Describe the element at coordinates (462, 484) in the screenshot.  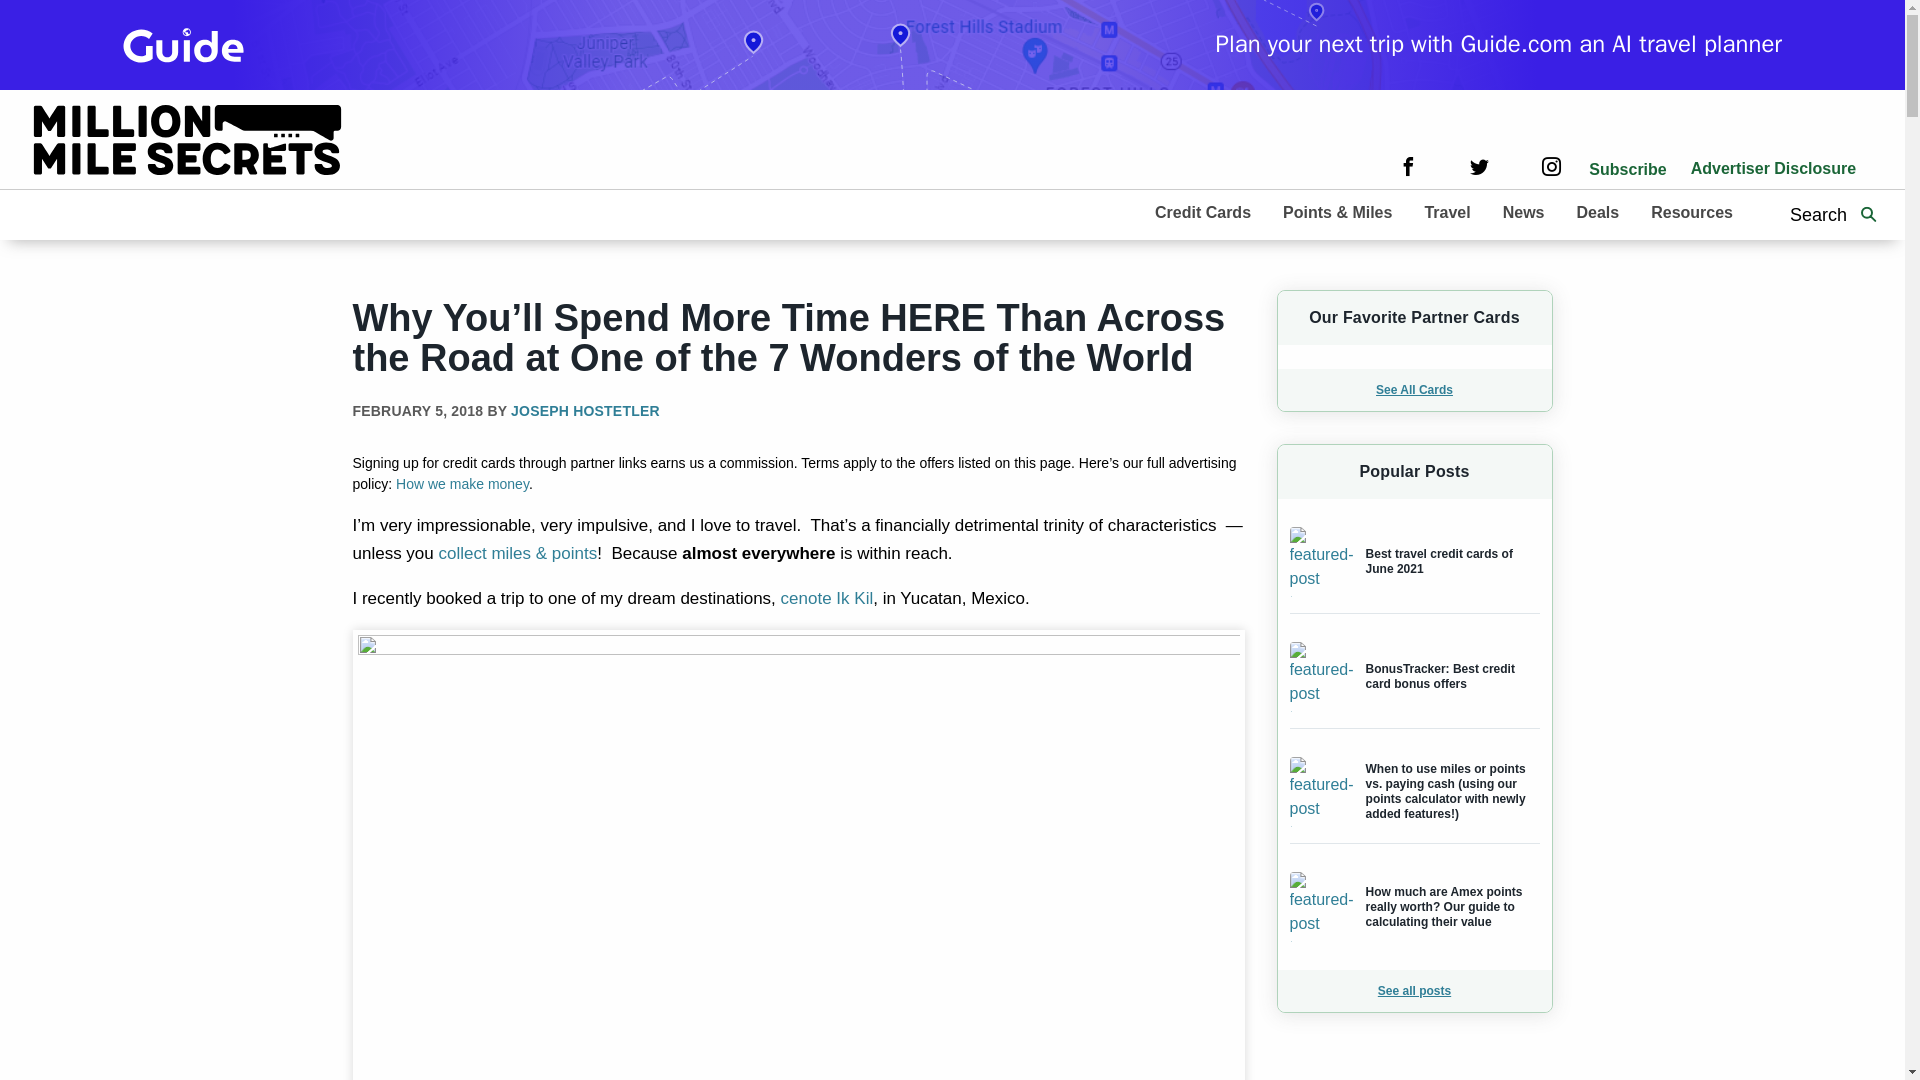
I see `How we make money` at that location.